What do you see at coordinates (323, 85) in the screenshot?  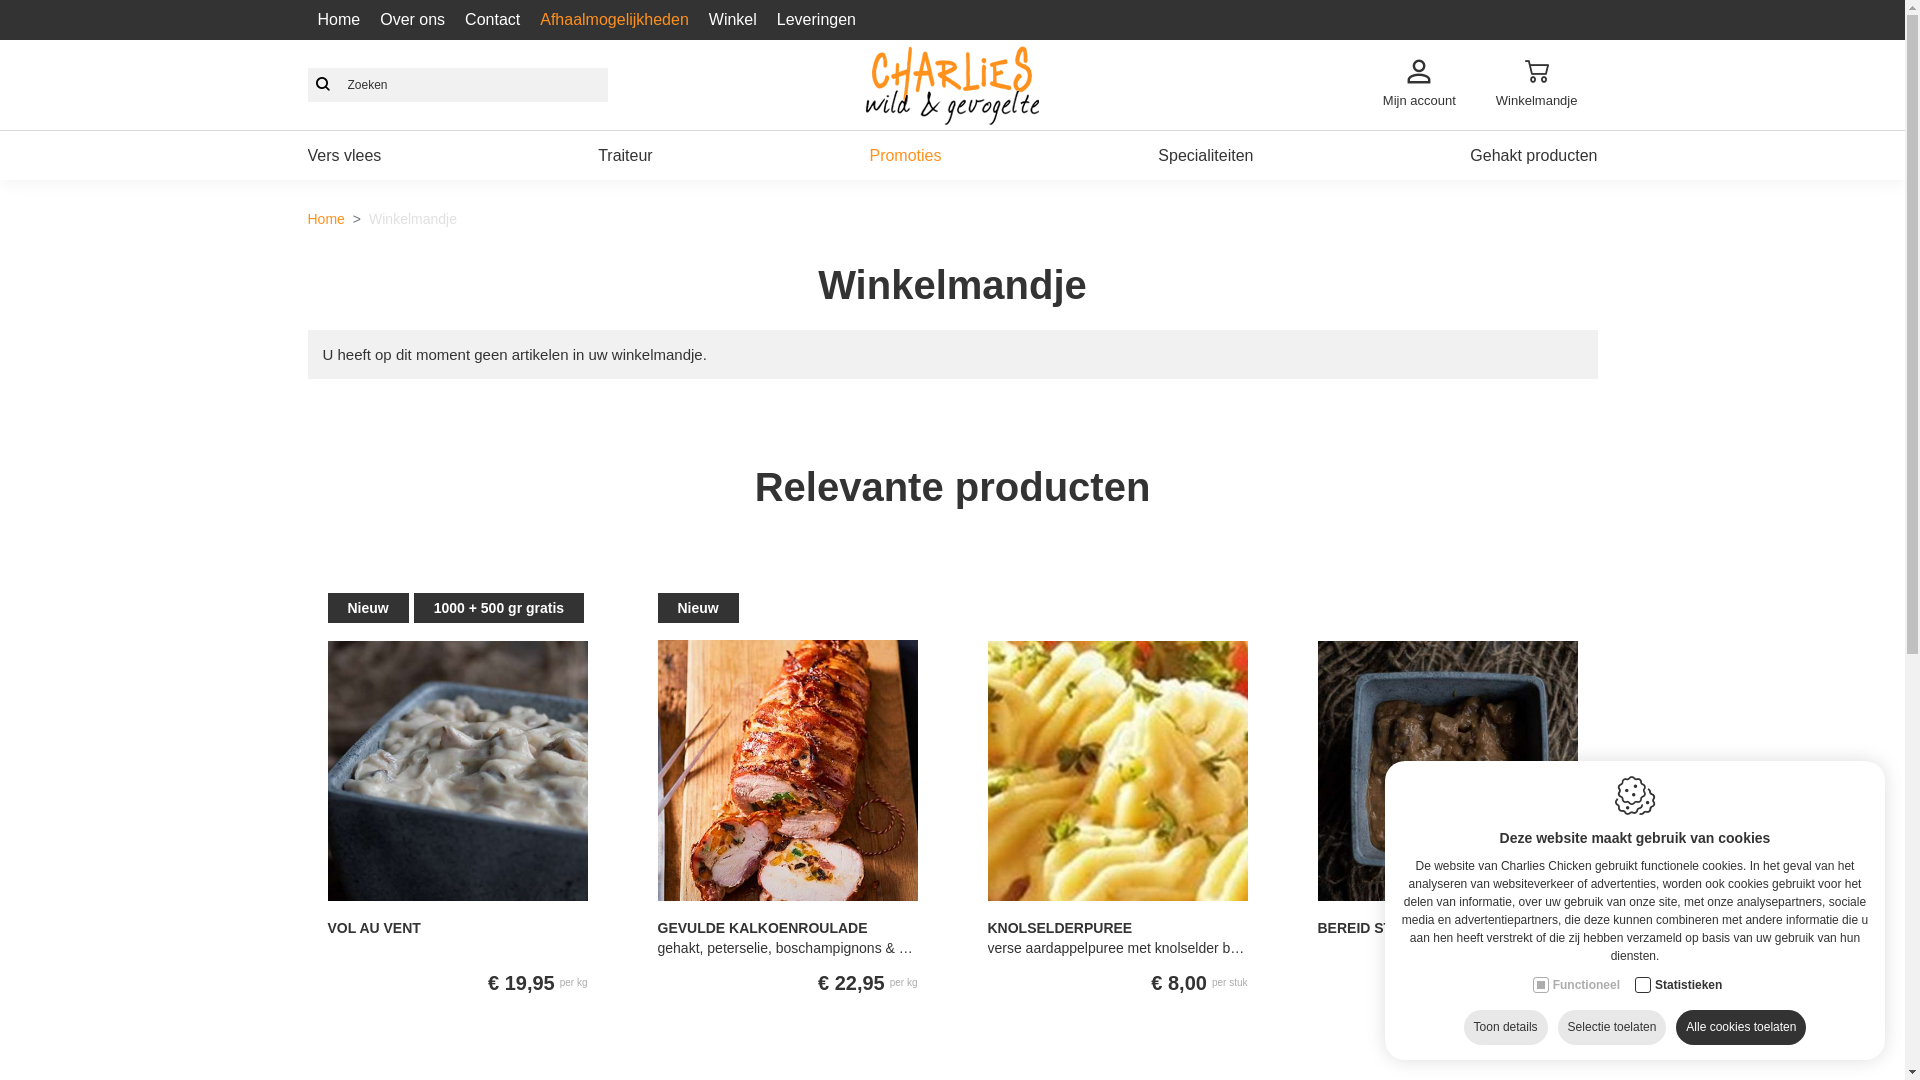 I see `Zoeken` at bounding box center [323, 85].